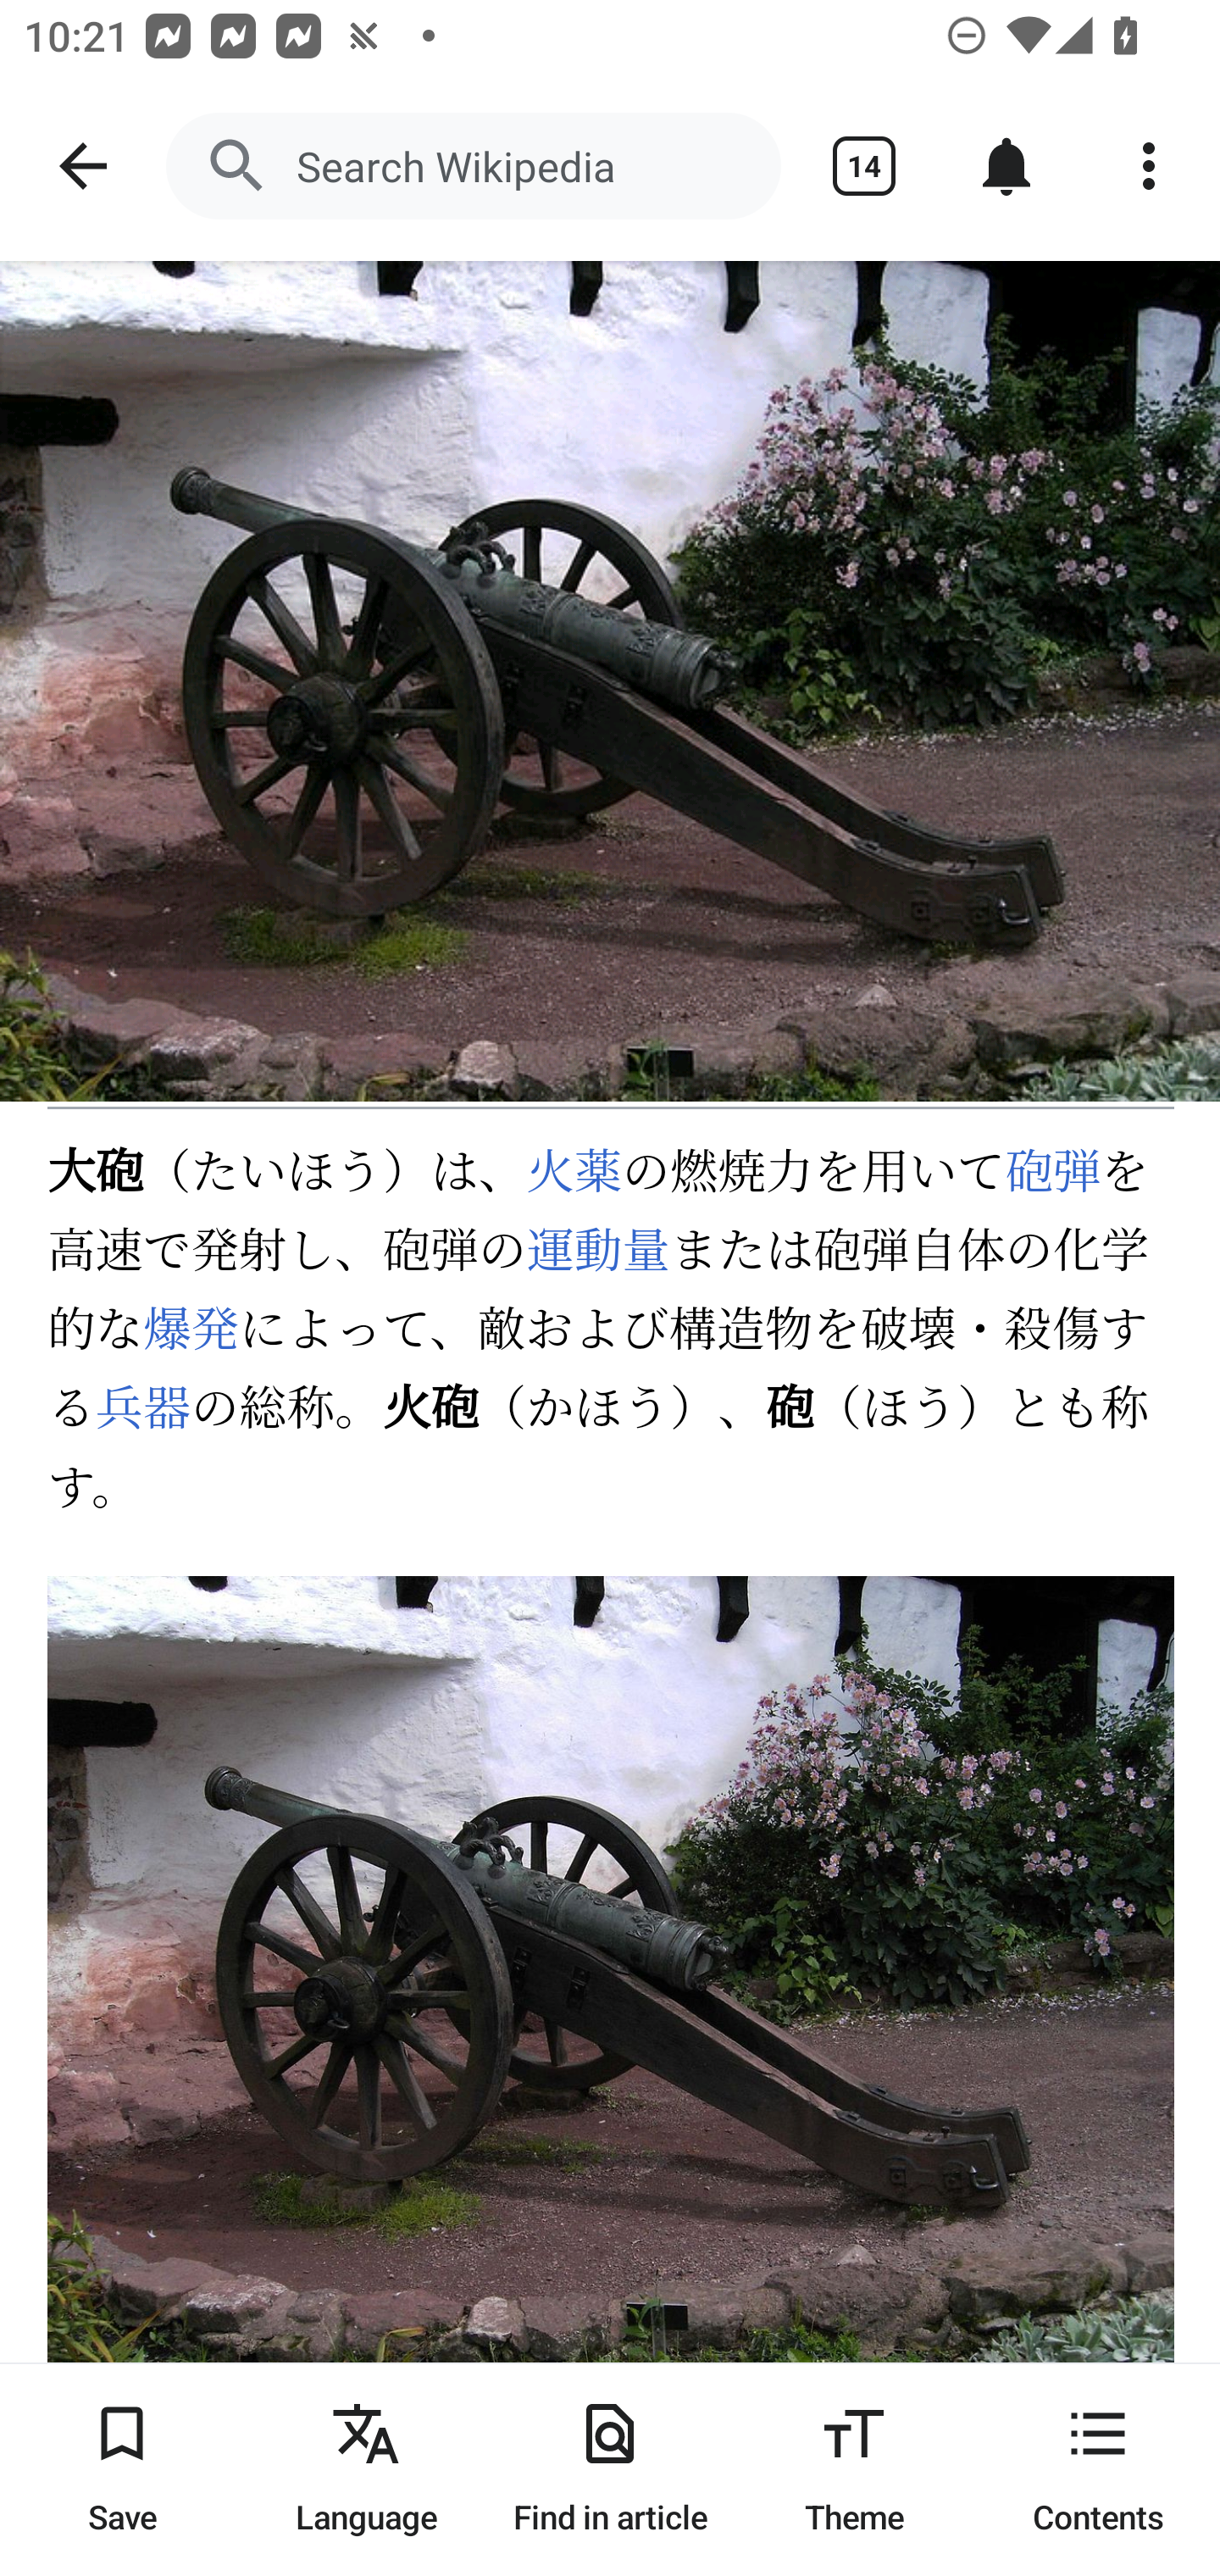 The width and height of the screenshot is (1220, 2576). Describe the element at coordinates (864, 166) in the screenshot. I see `Show tabs 14` at that location.